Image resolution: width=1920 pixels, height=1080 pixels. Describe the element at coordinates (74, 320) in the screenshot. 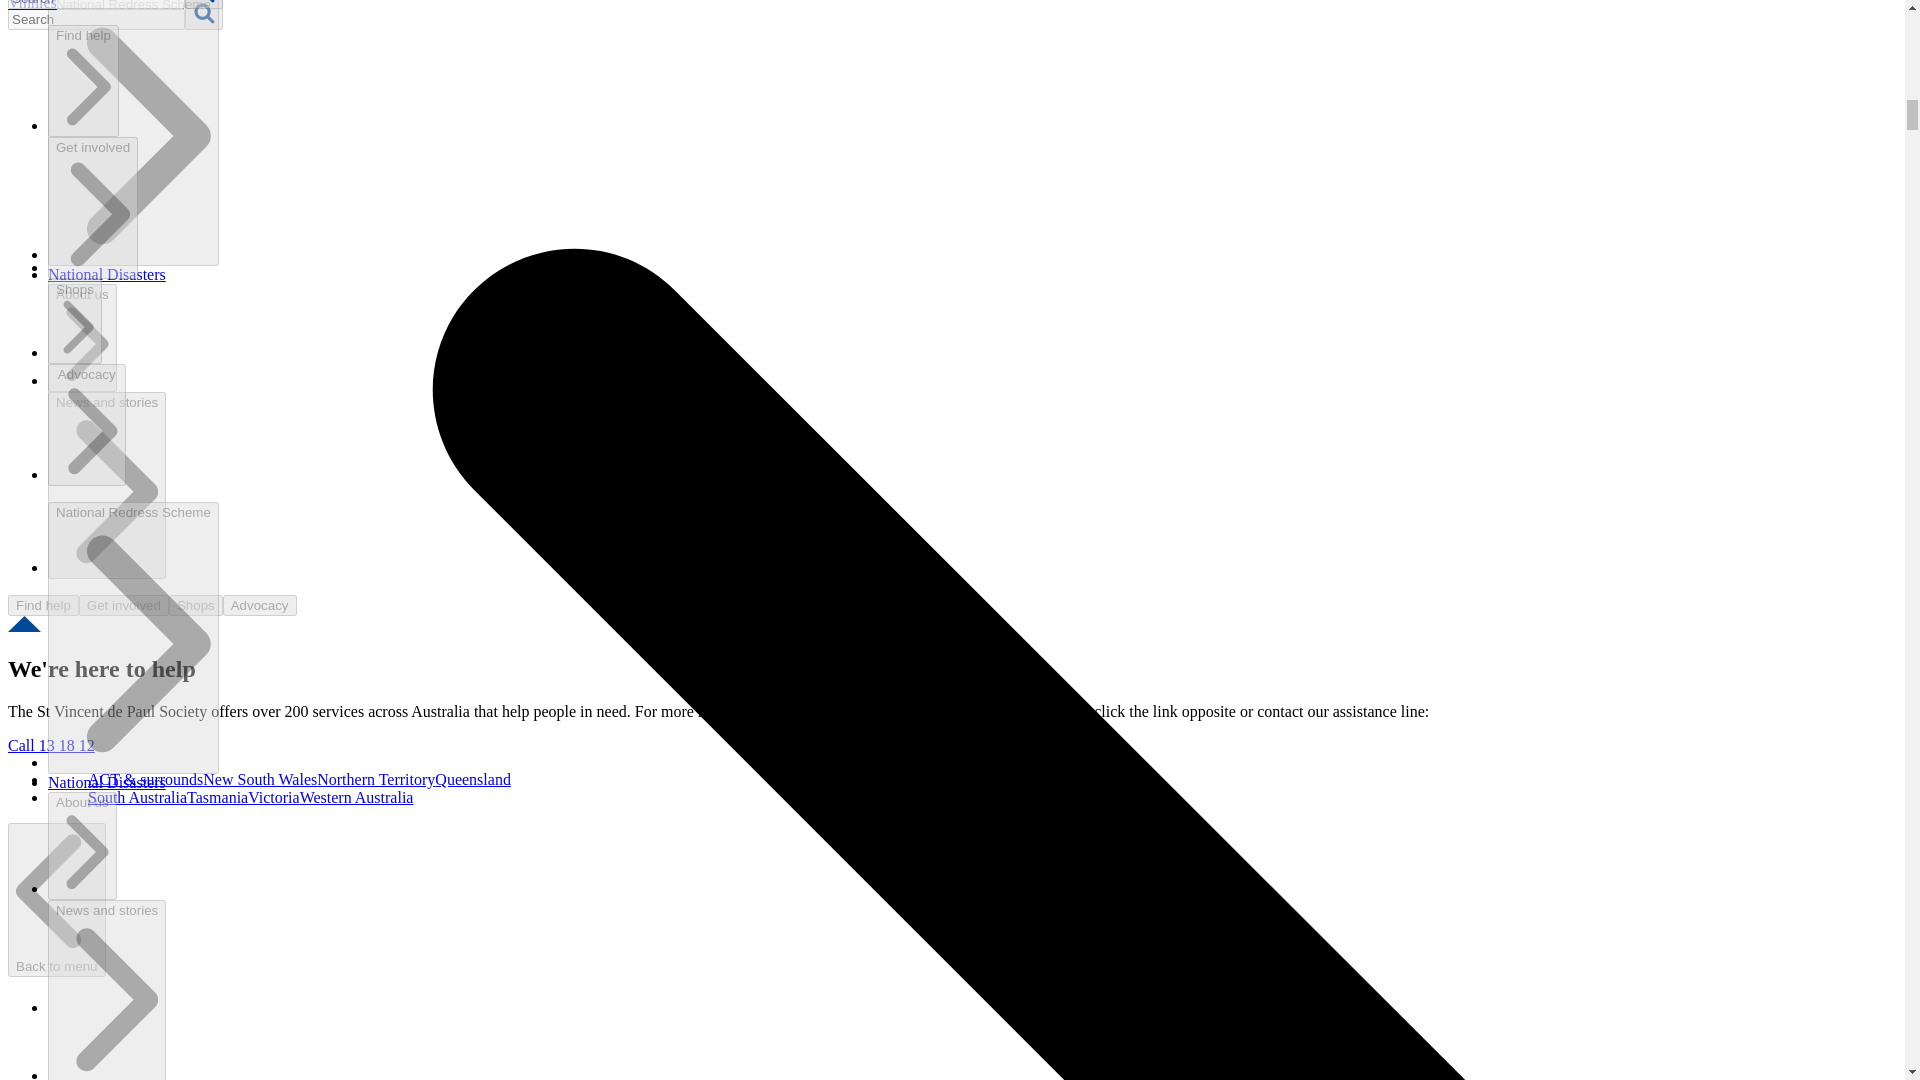

I see `Shops` at that location.